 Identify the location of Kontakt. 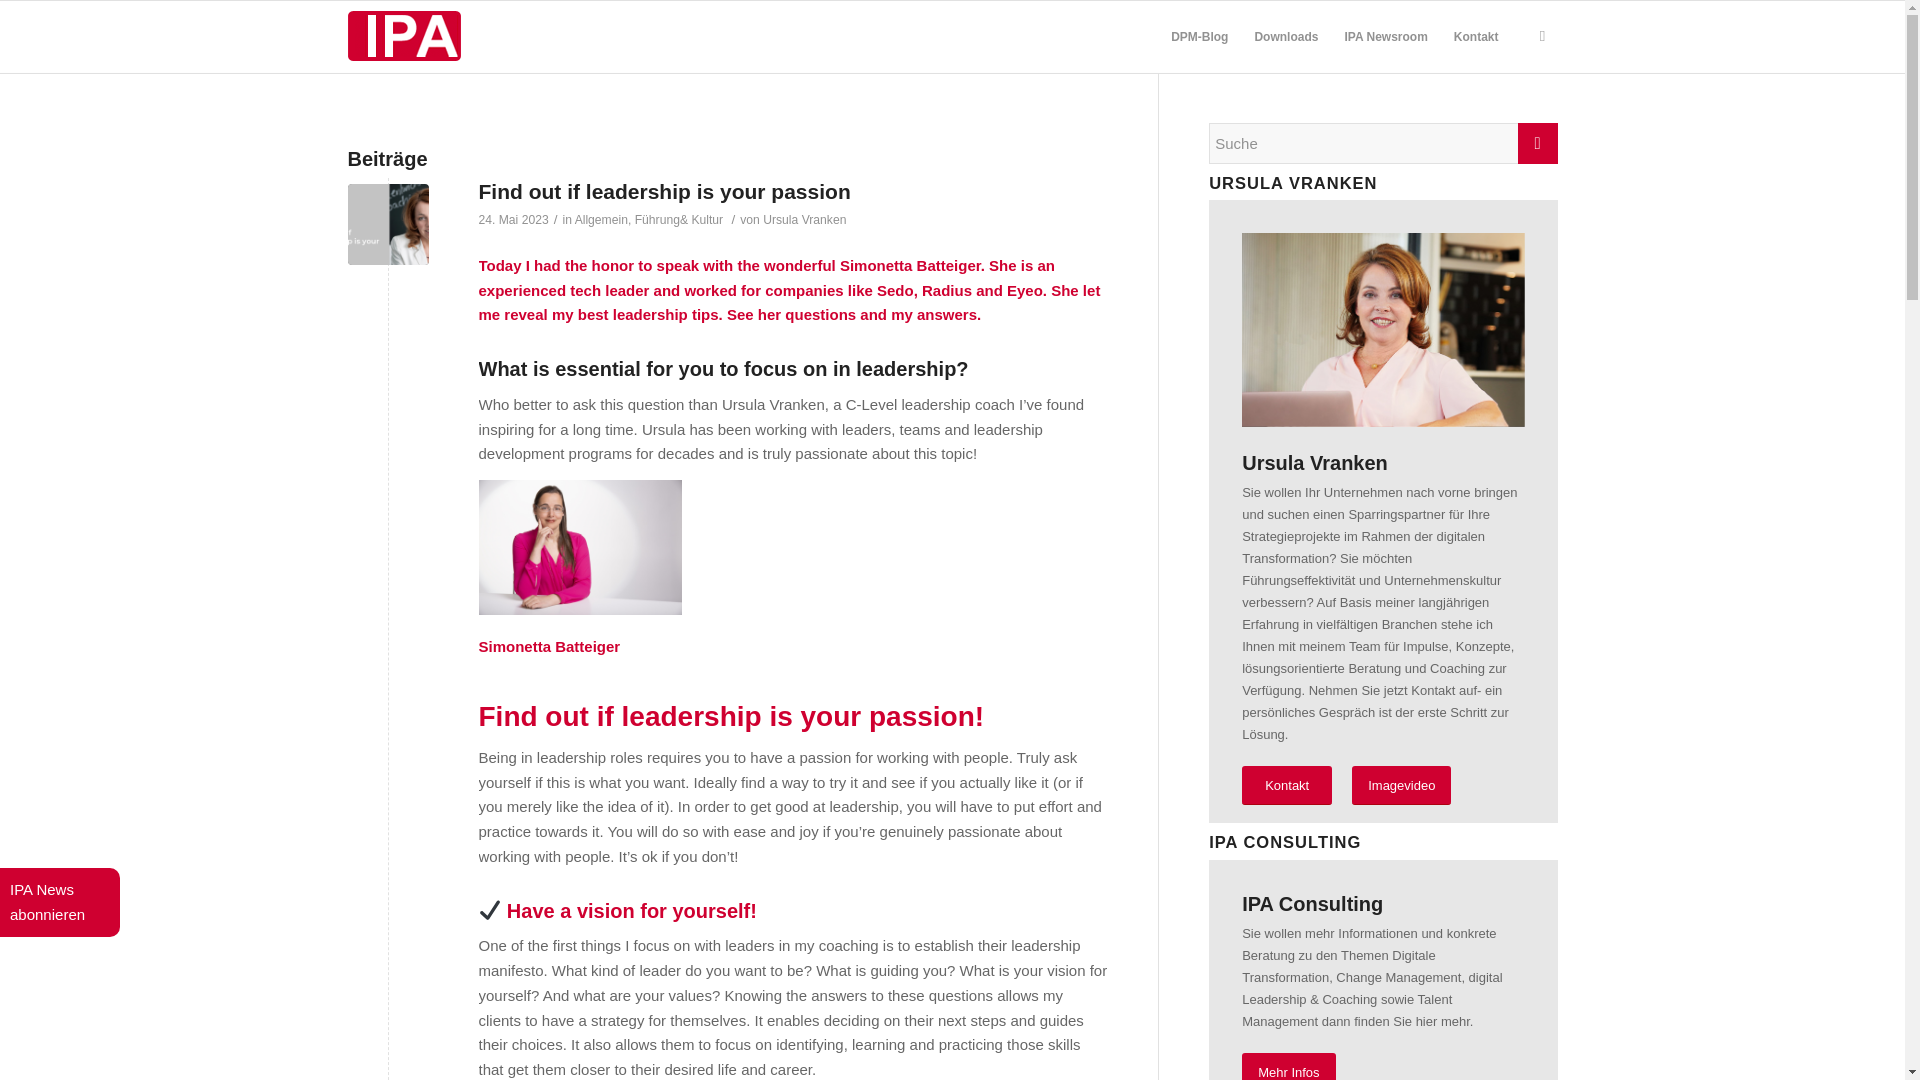
(1287, 784).